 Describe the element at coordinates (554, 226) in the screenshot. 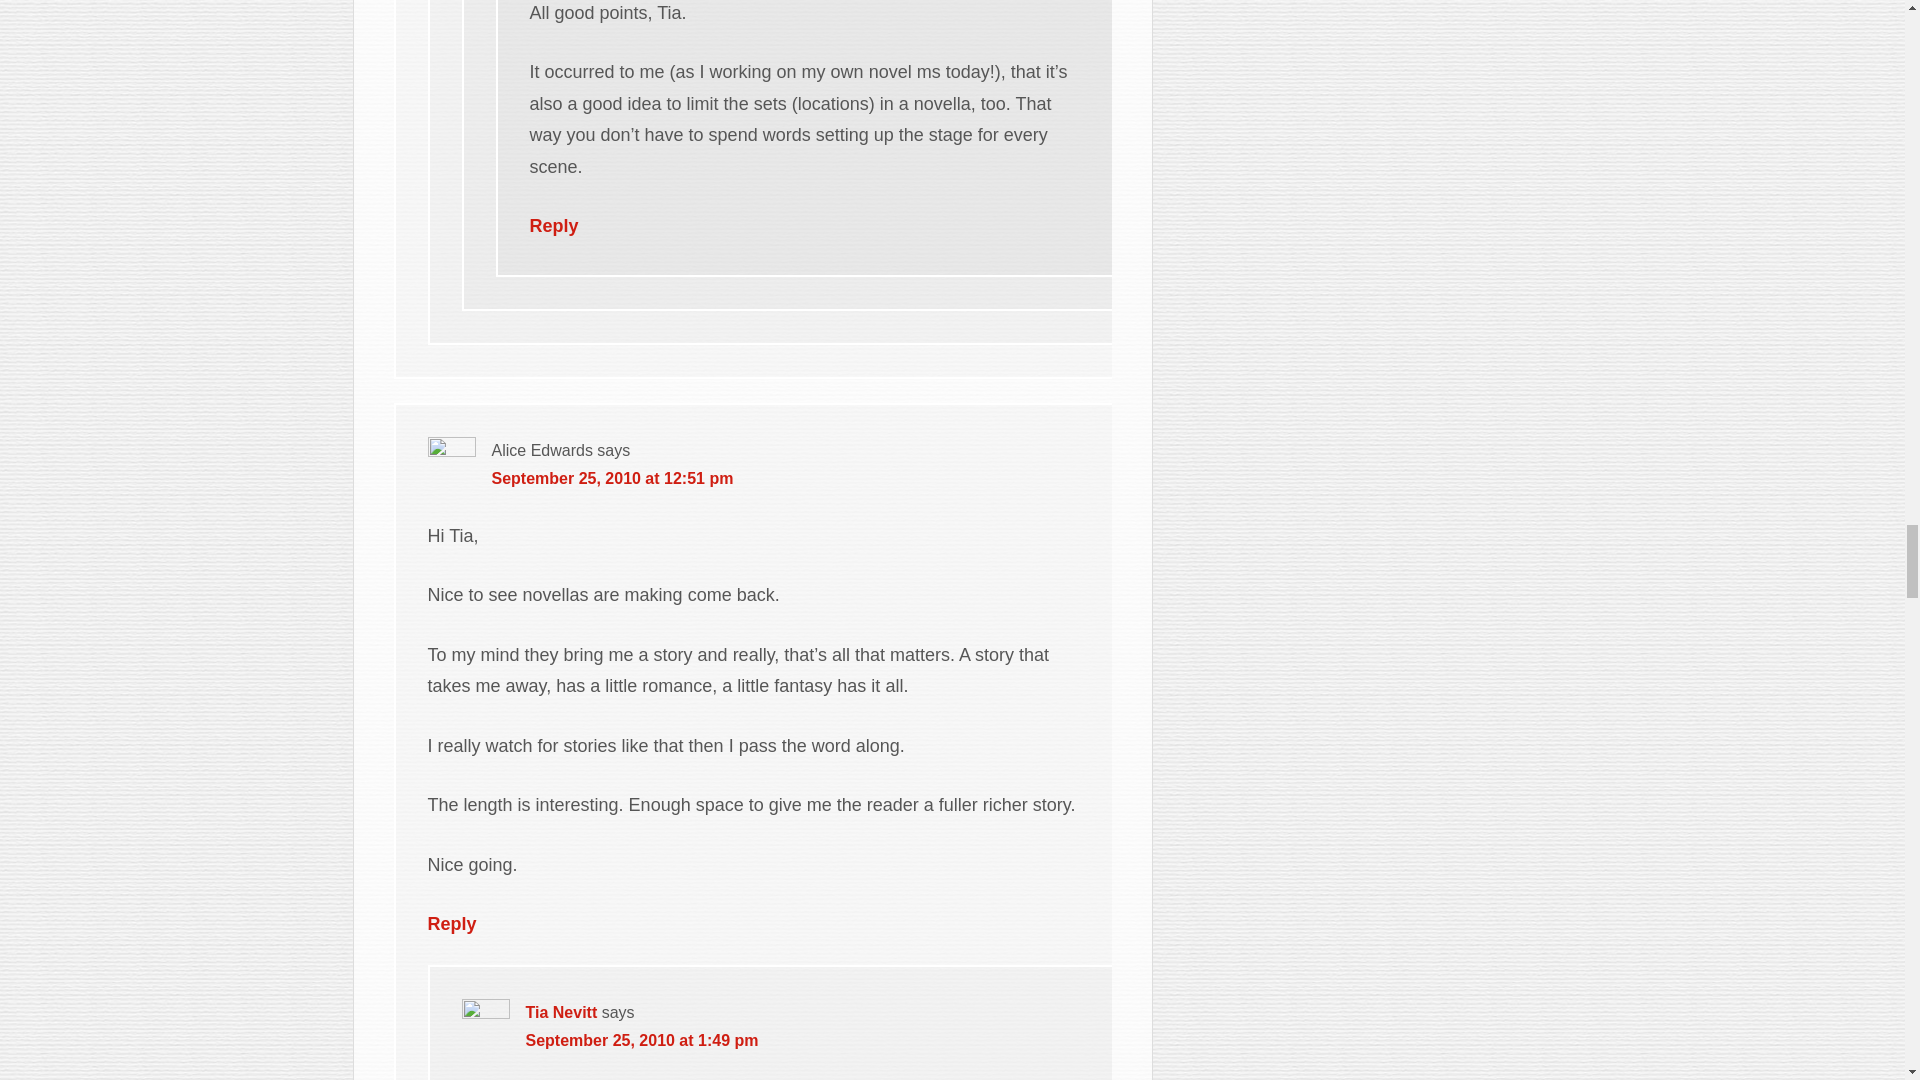

I see `Reply` at that location.